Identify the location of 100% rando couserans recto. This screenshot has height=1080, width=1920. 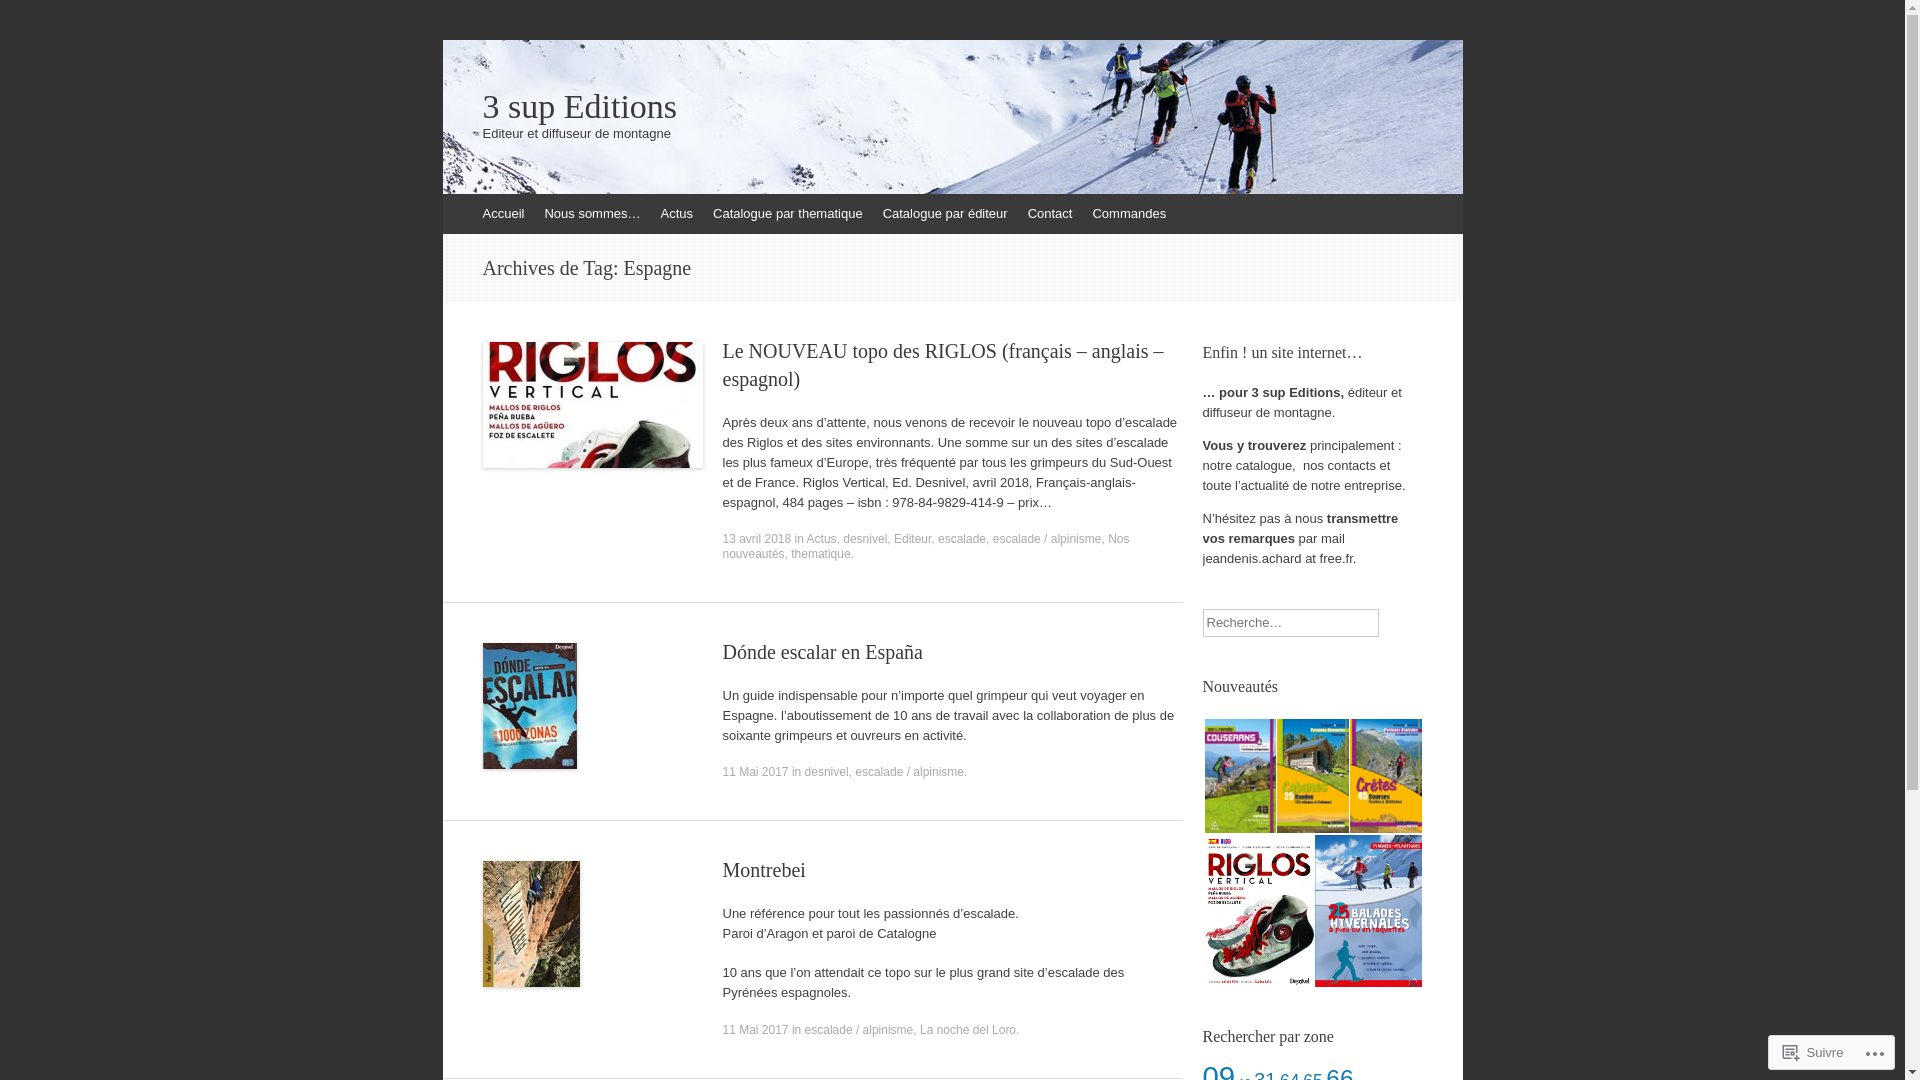
(1240, 776).